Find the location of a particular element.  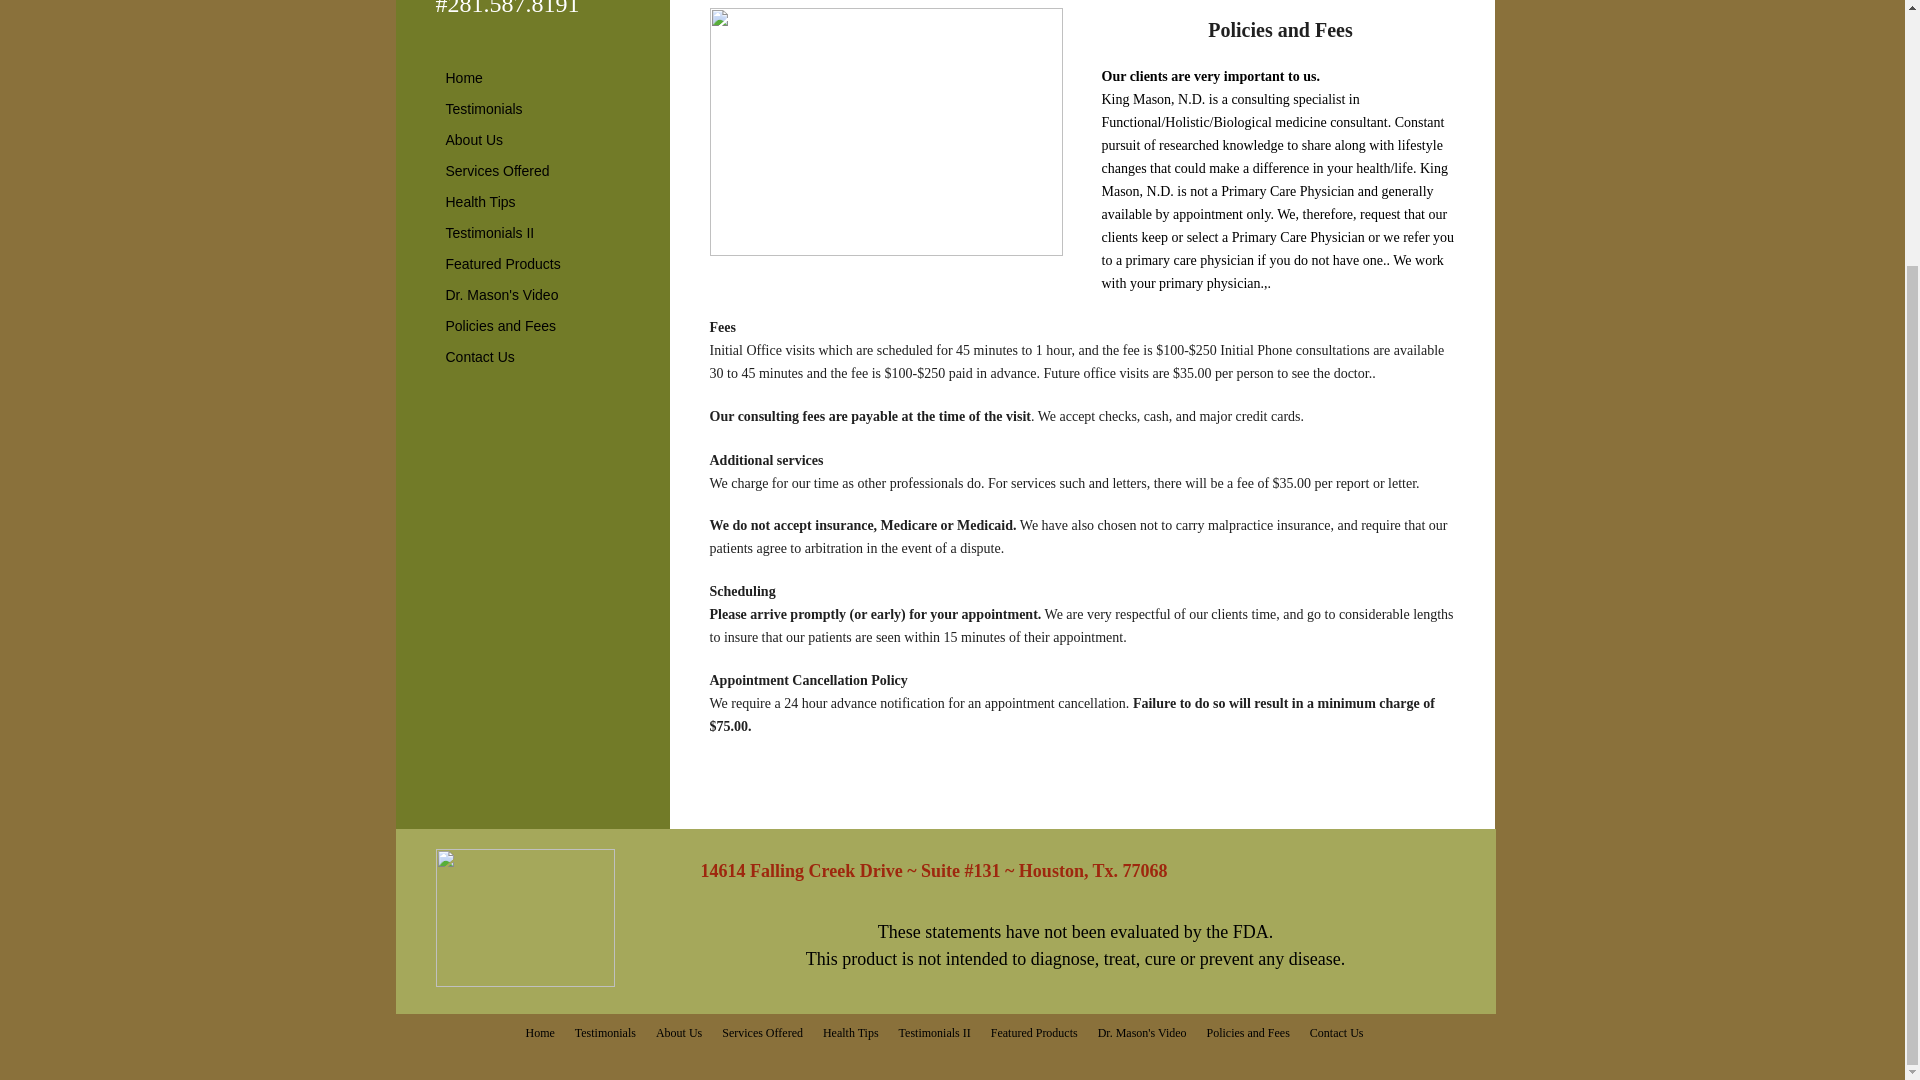

Health Tips is located at coordinates (480, 202).